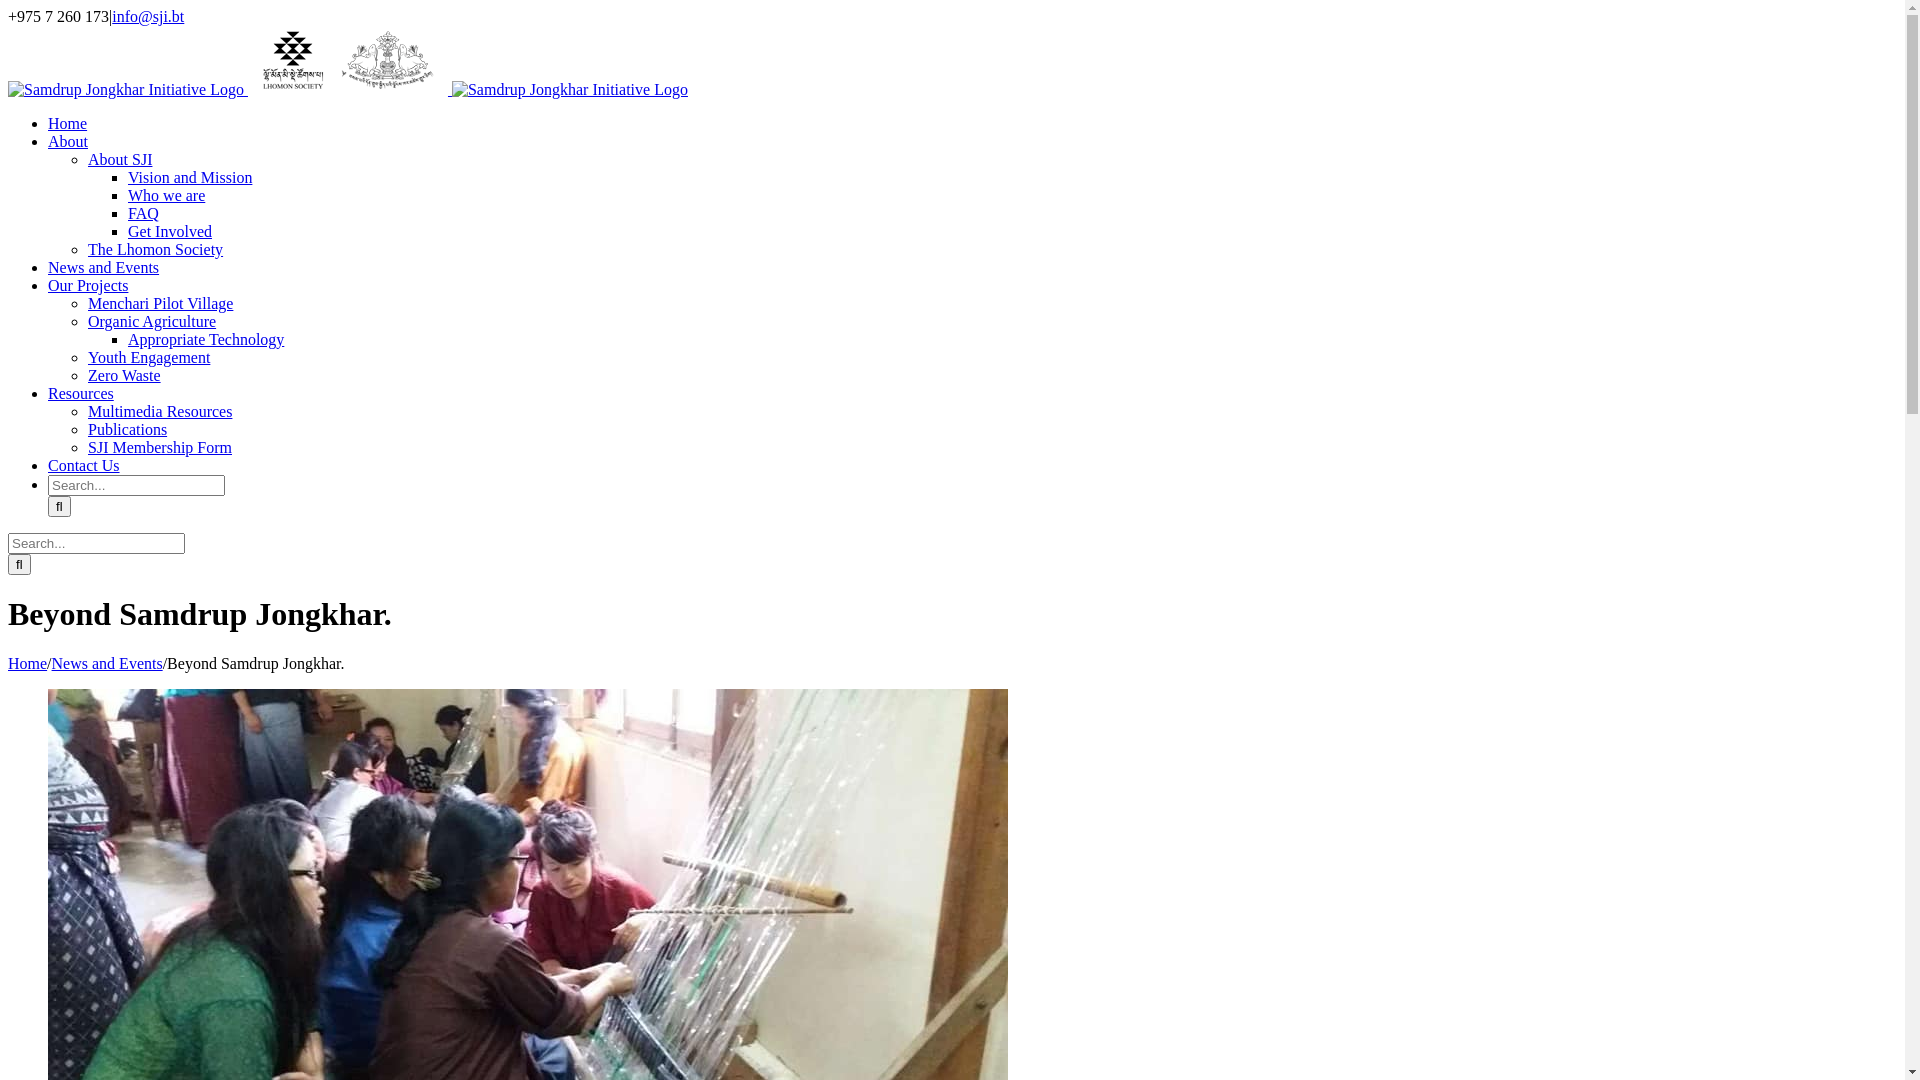  What do you see at coordinates (120, 160) in the screenshot?
I see `About SJI` at bounding box center [120, 160].